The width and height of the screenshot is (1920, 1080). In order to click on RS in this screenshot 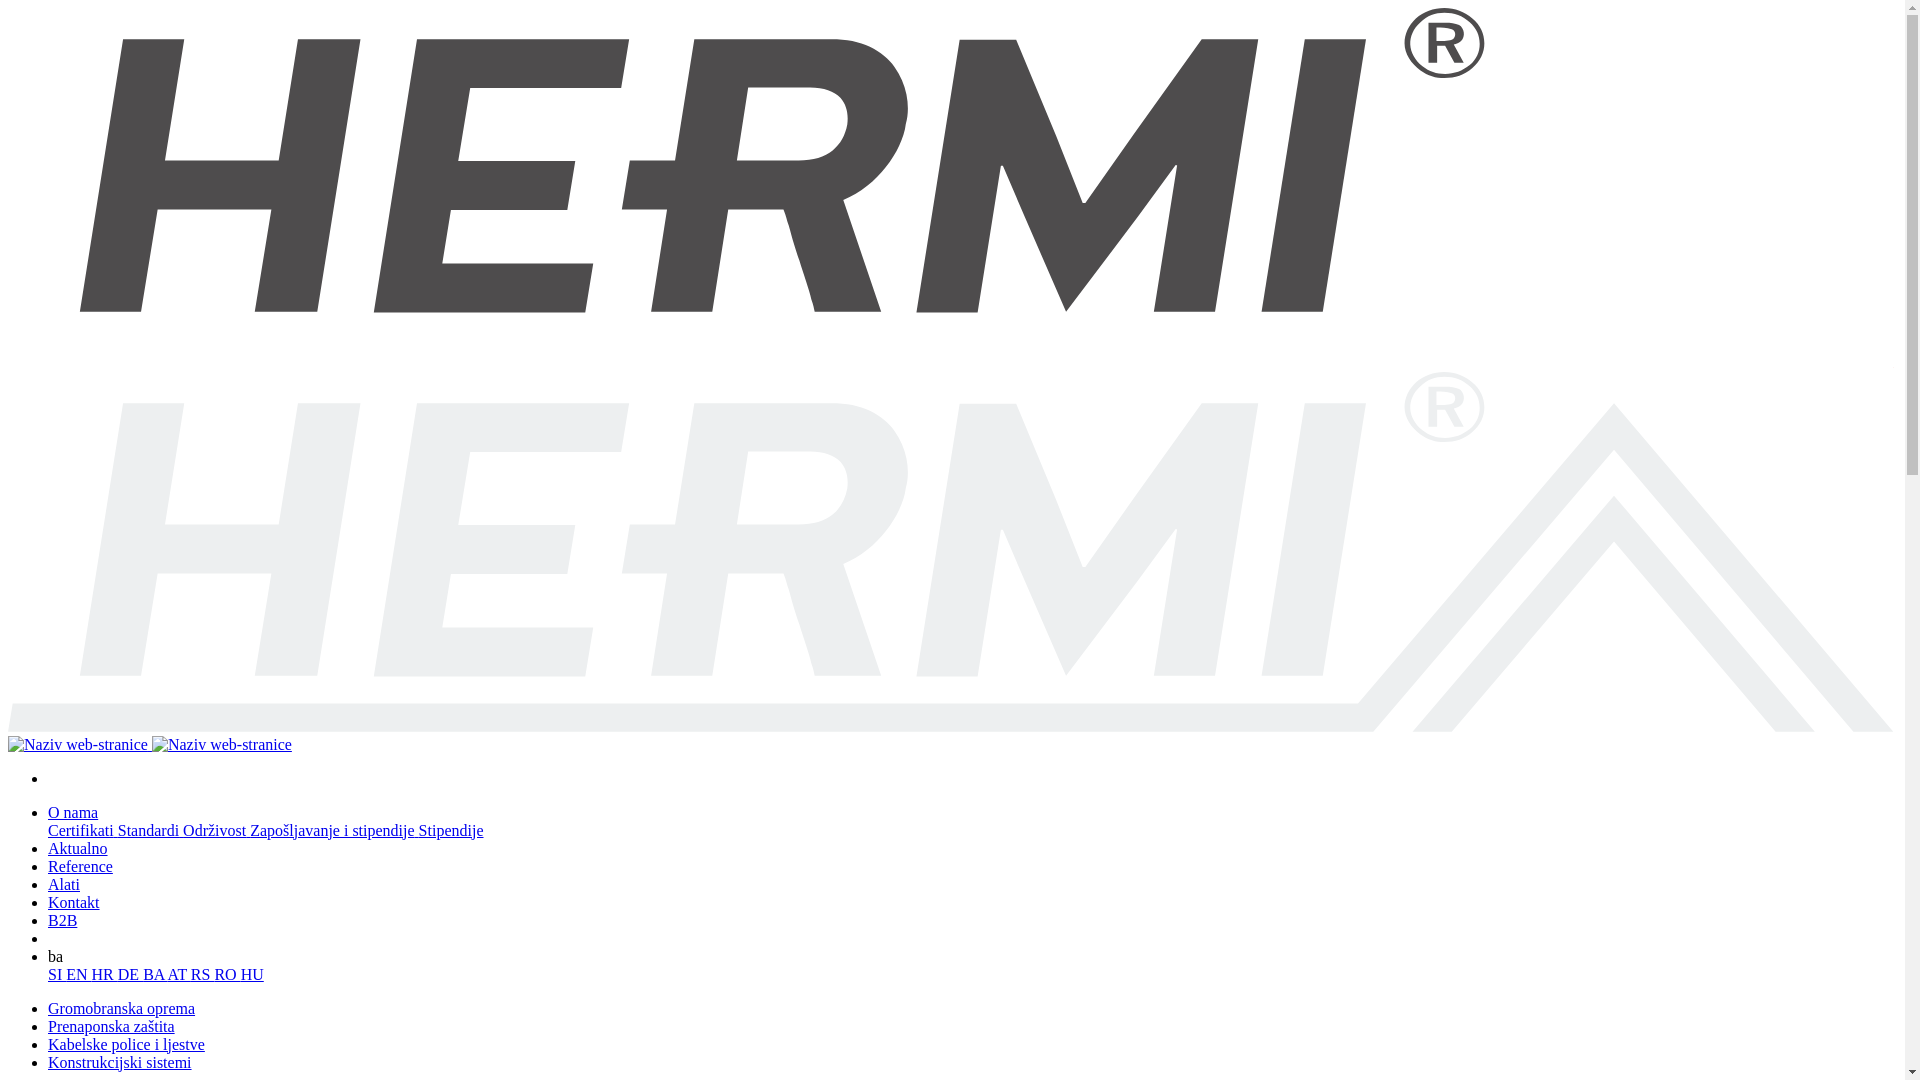, I will do `click(203, 974)`.